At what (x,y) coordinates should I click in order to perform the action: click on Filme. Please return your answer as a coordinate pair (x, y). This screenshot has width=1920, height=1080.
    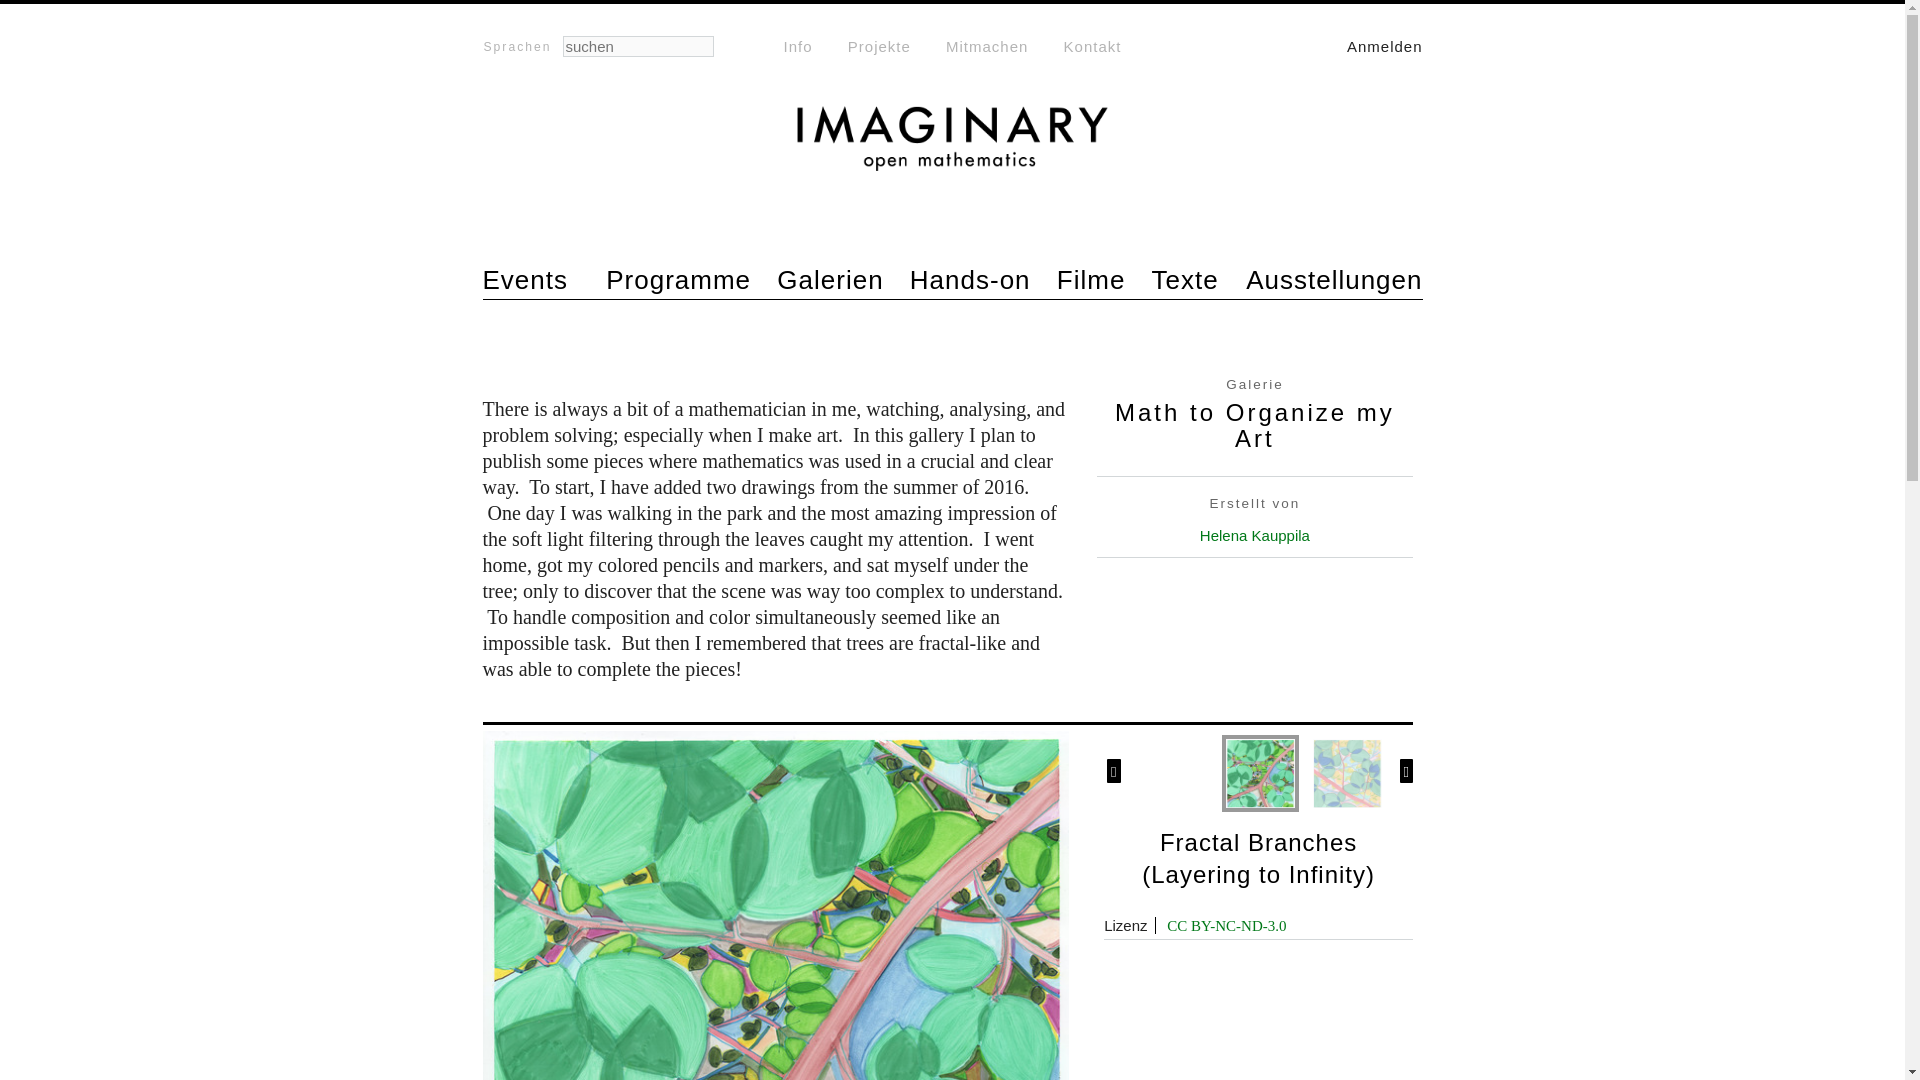
    Looking at the image, I should click on (1091, 281).